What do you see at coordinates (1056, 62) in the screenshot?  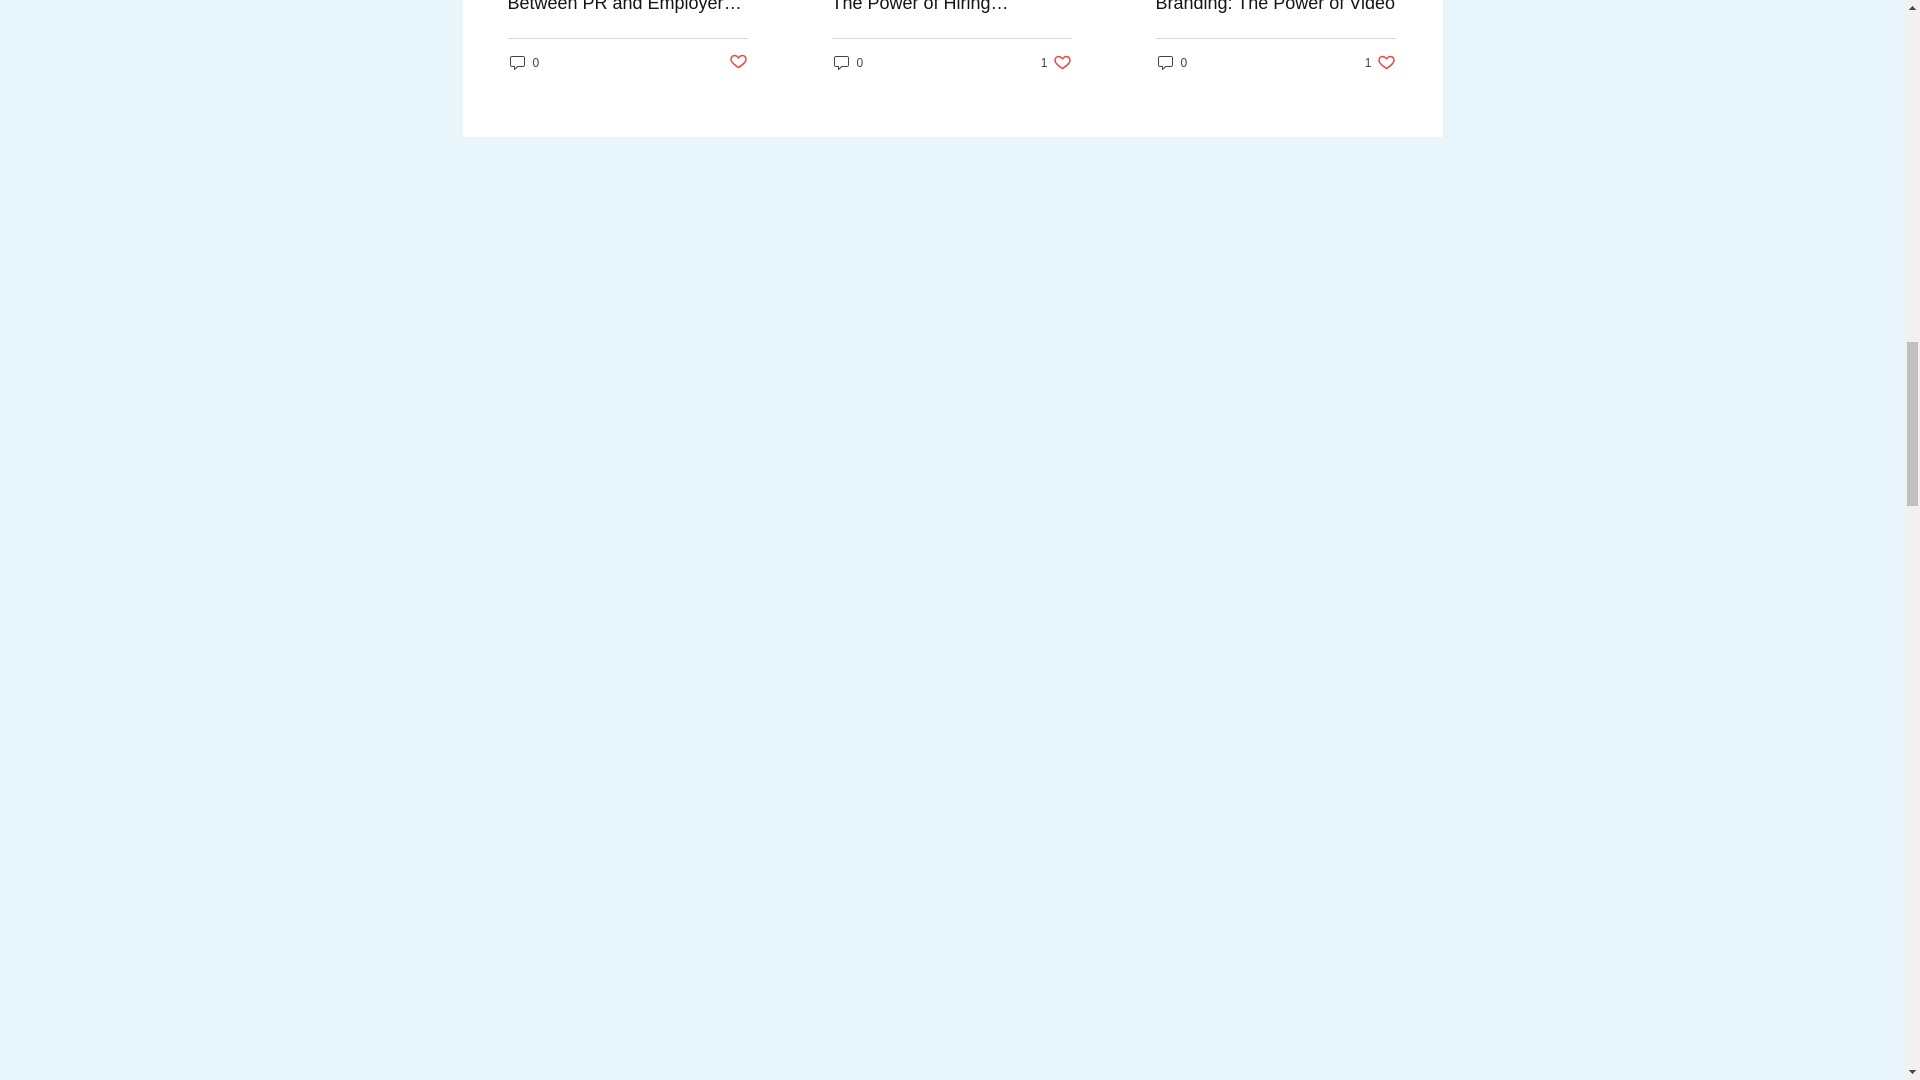 I see `Revolutionizing Employer Branding: The Power of Video` at bounding box center [1056, 62].